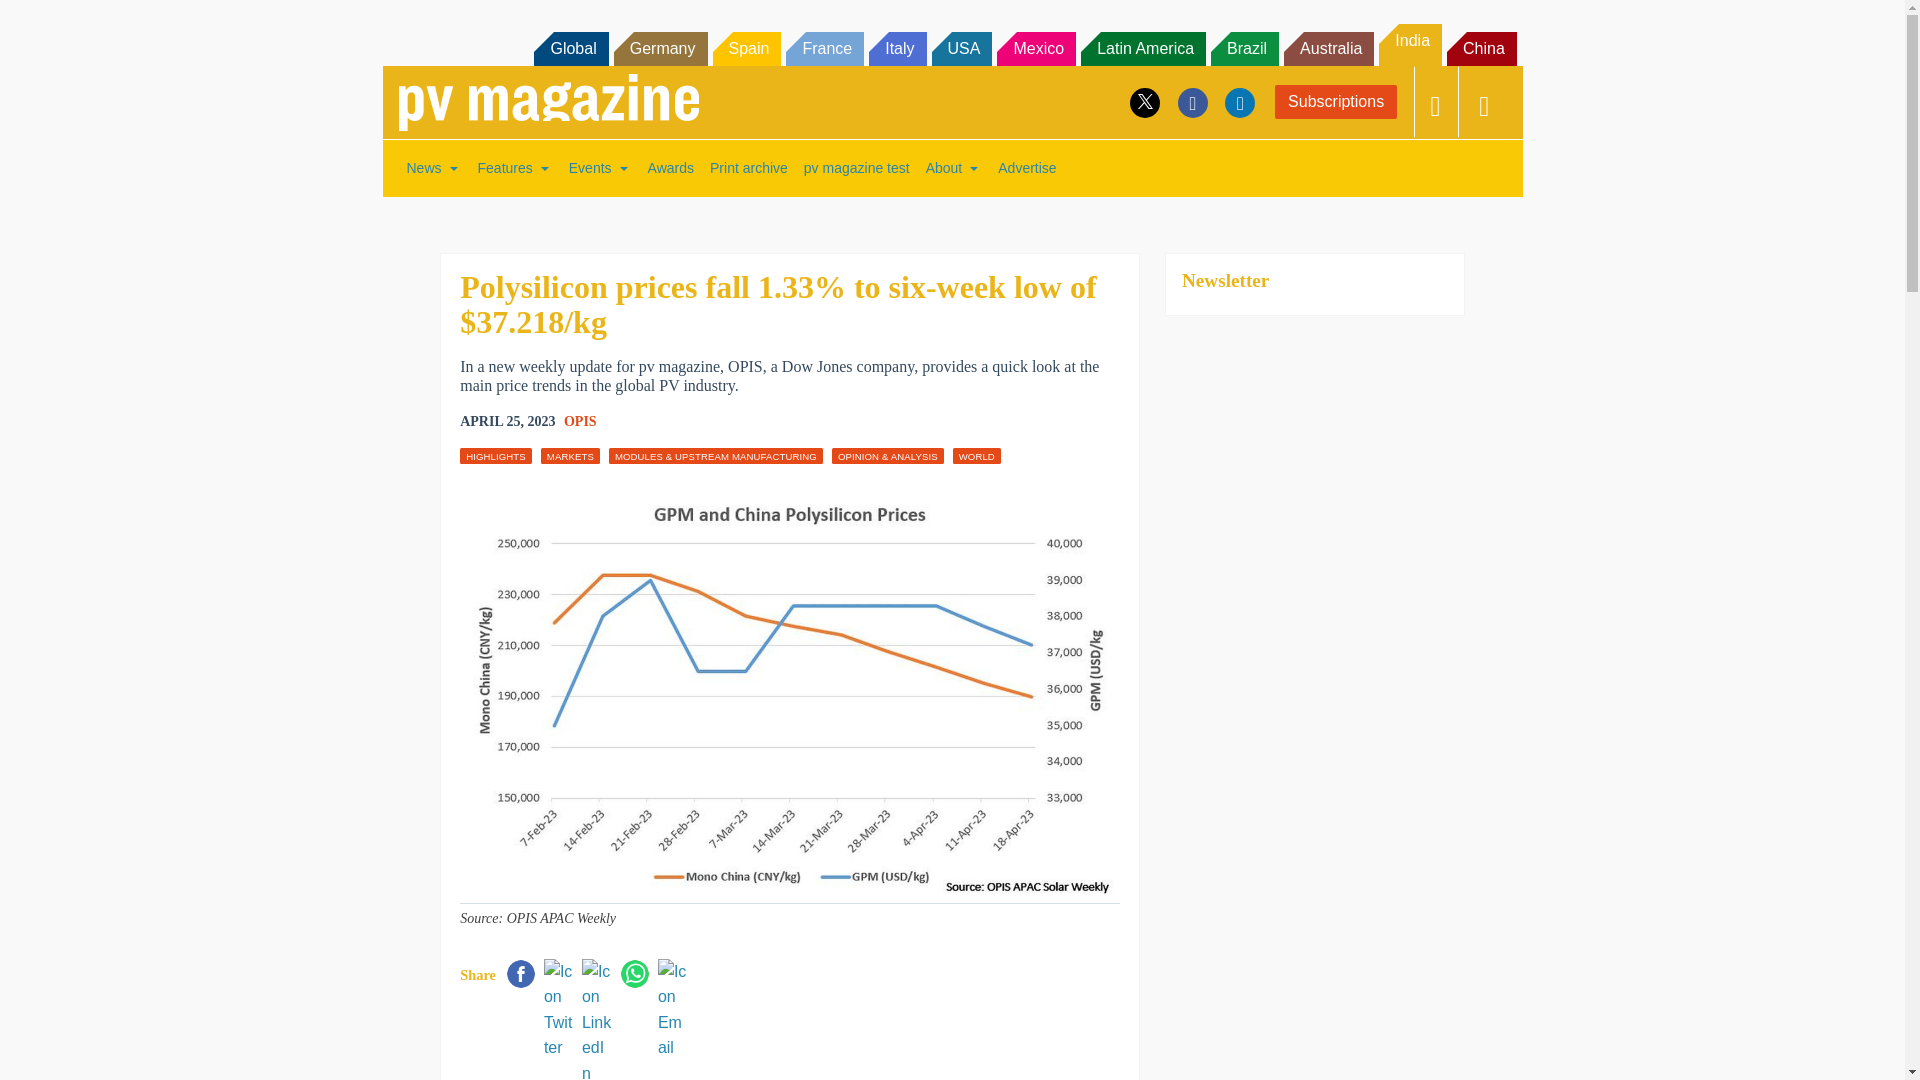 The height and width of the screenshot is (1080, 1920). What do you see at coordinates (1482, 48) in the screenshot?
I see `China` at bounding box center [1482, 48].